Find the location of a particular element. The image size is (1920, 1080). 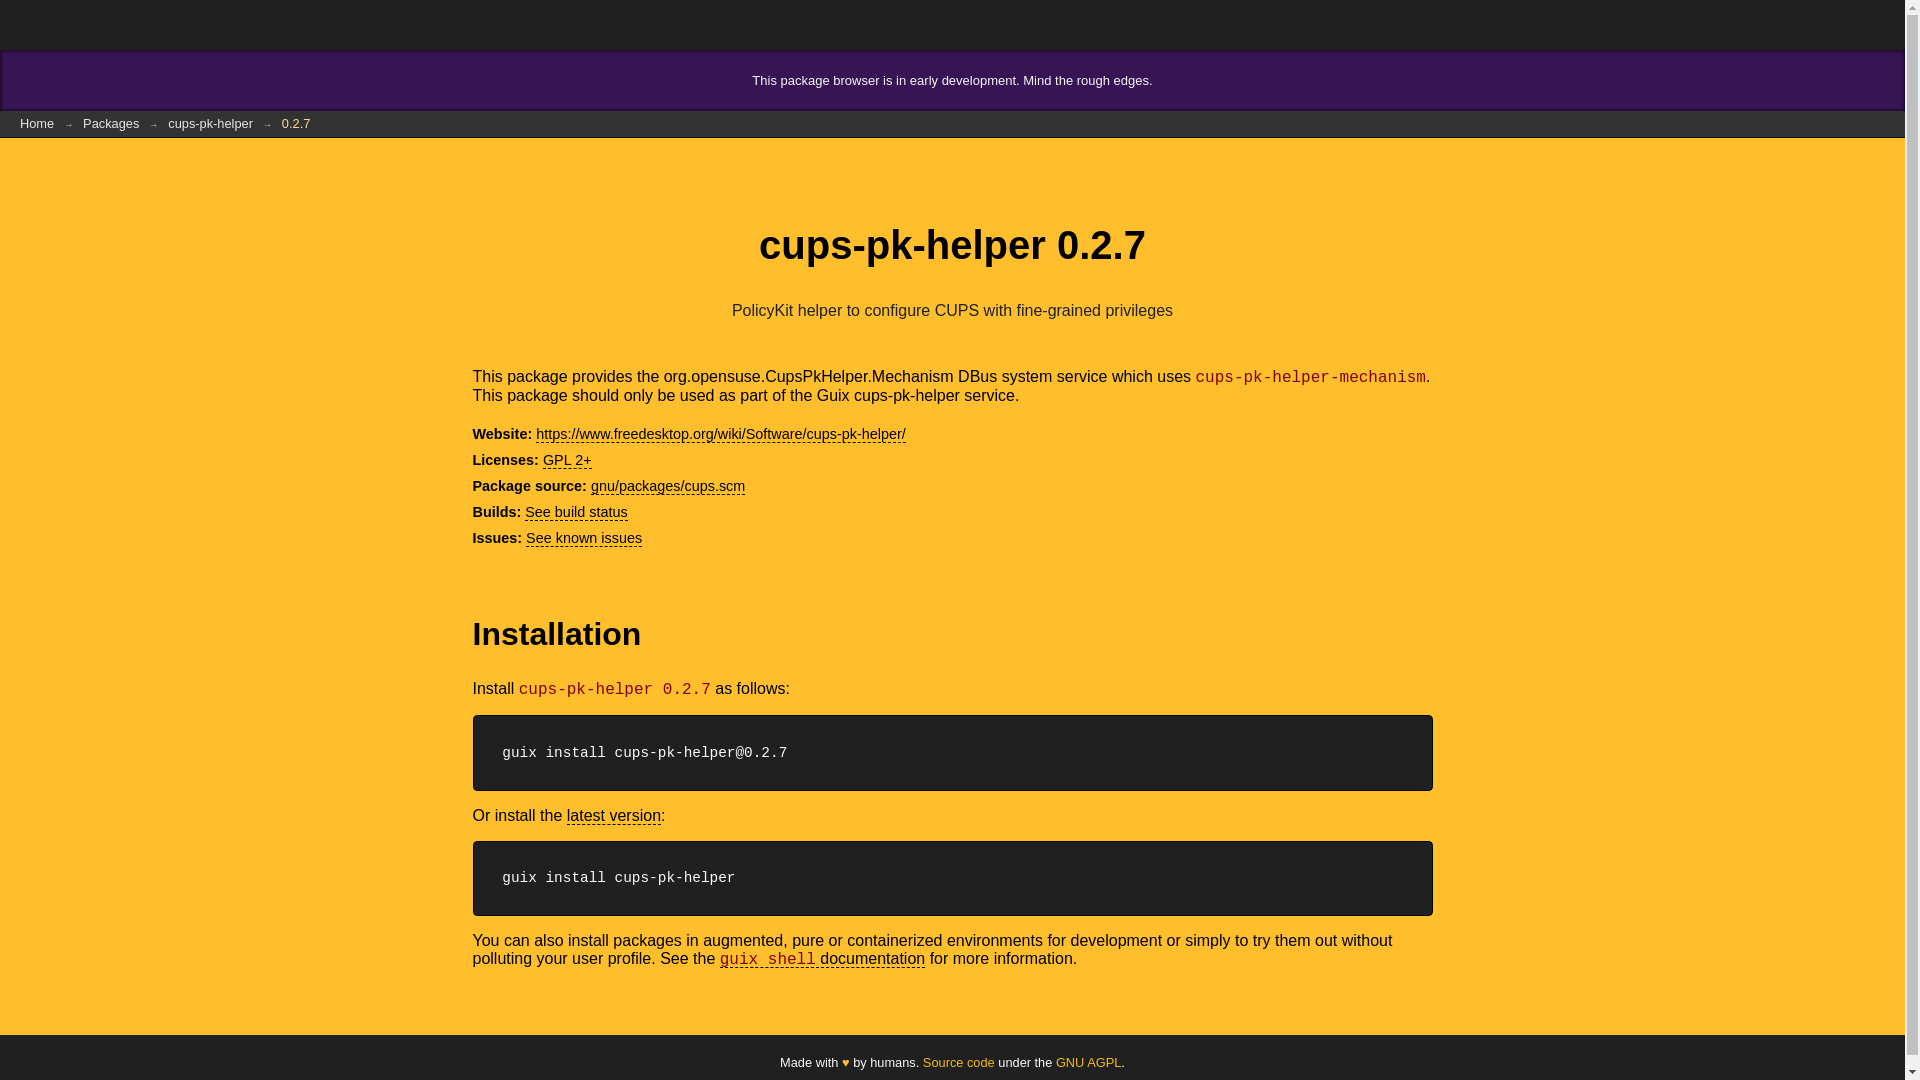

See build status is located at coordinates (576, 512).